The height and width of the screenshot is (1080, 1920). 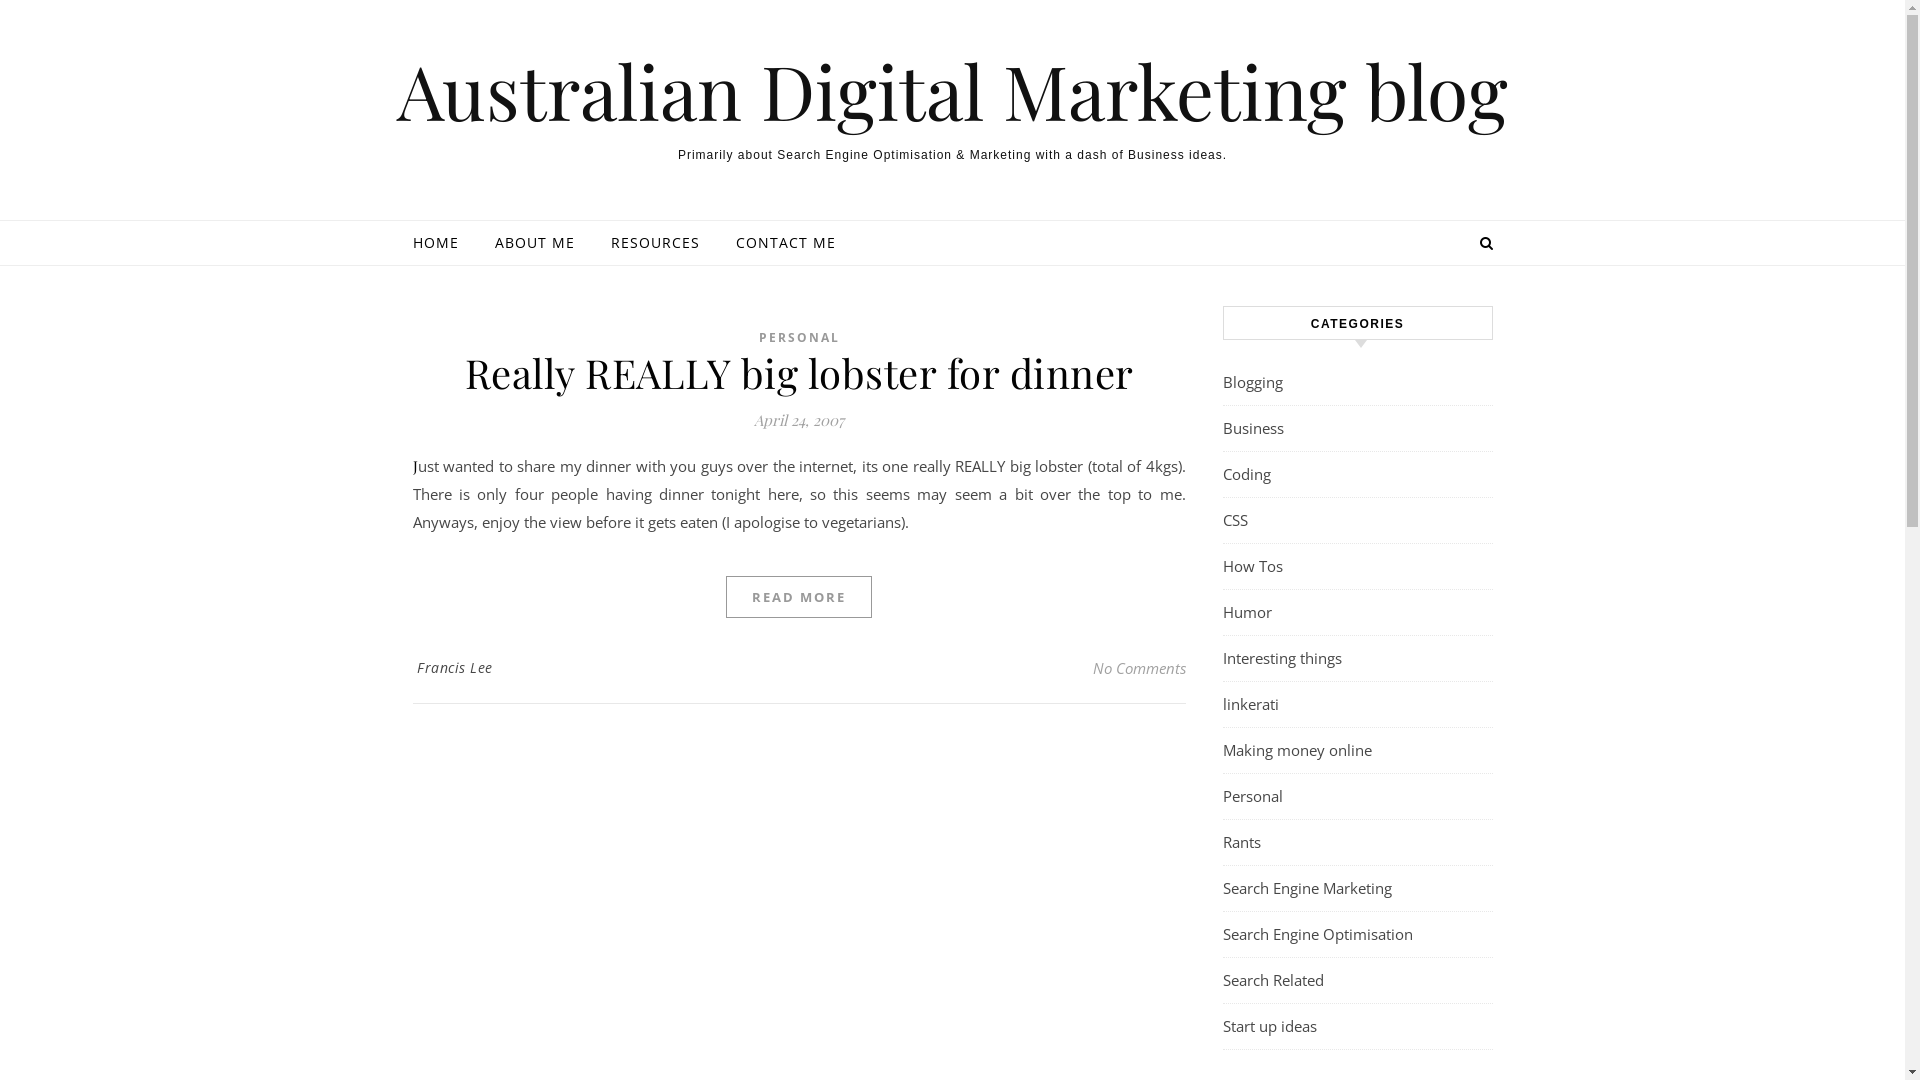 What do you see at coordinates (1138, 668) in the screenshot?
I see `No Comments` at bounding box center [1138, 668].